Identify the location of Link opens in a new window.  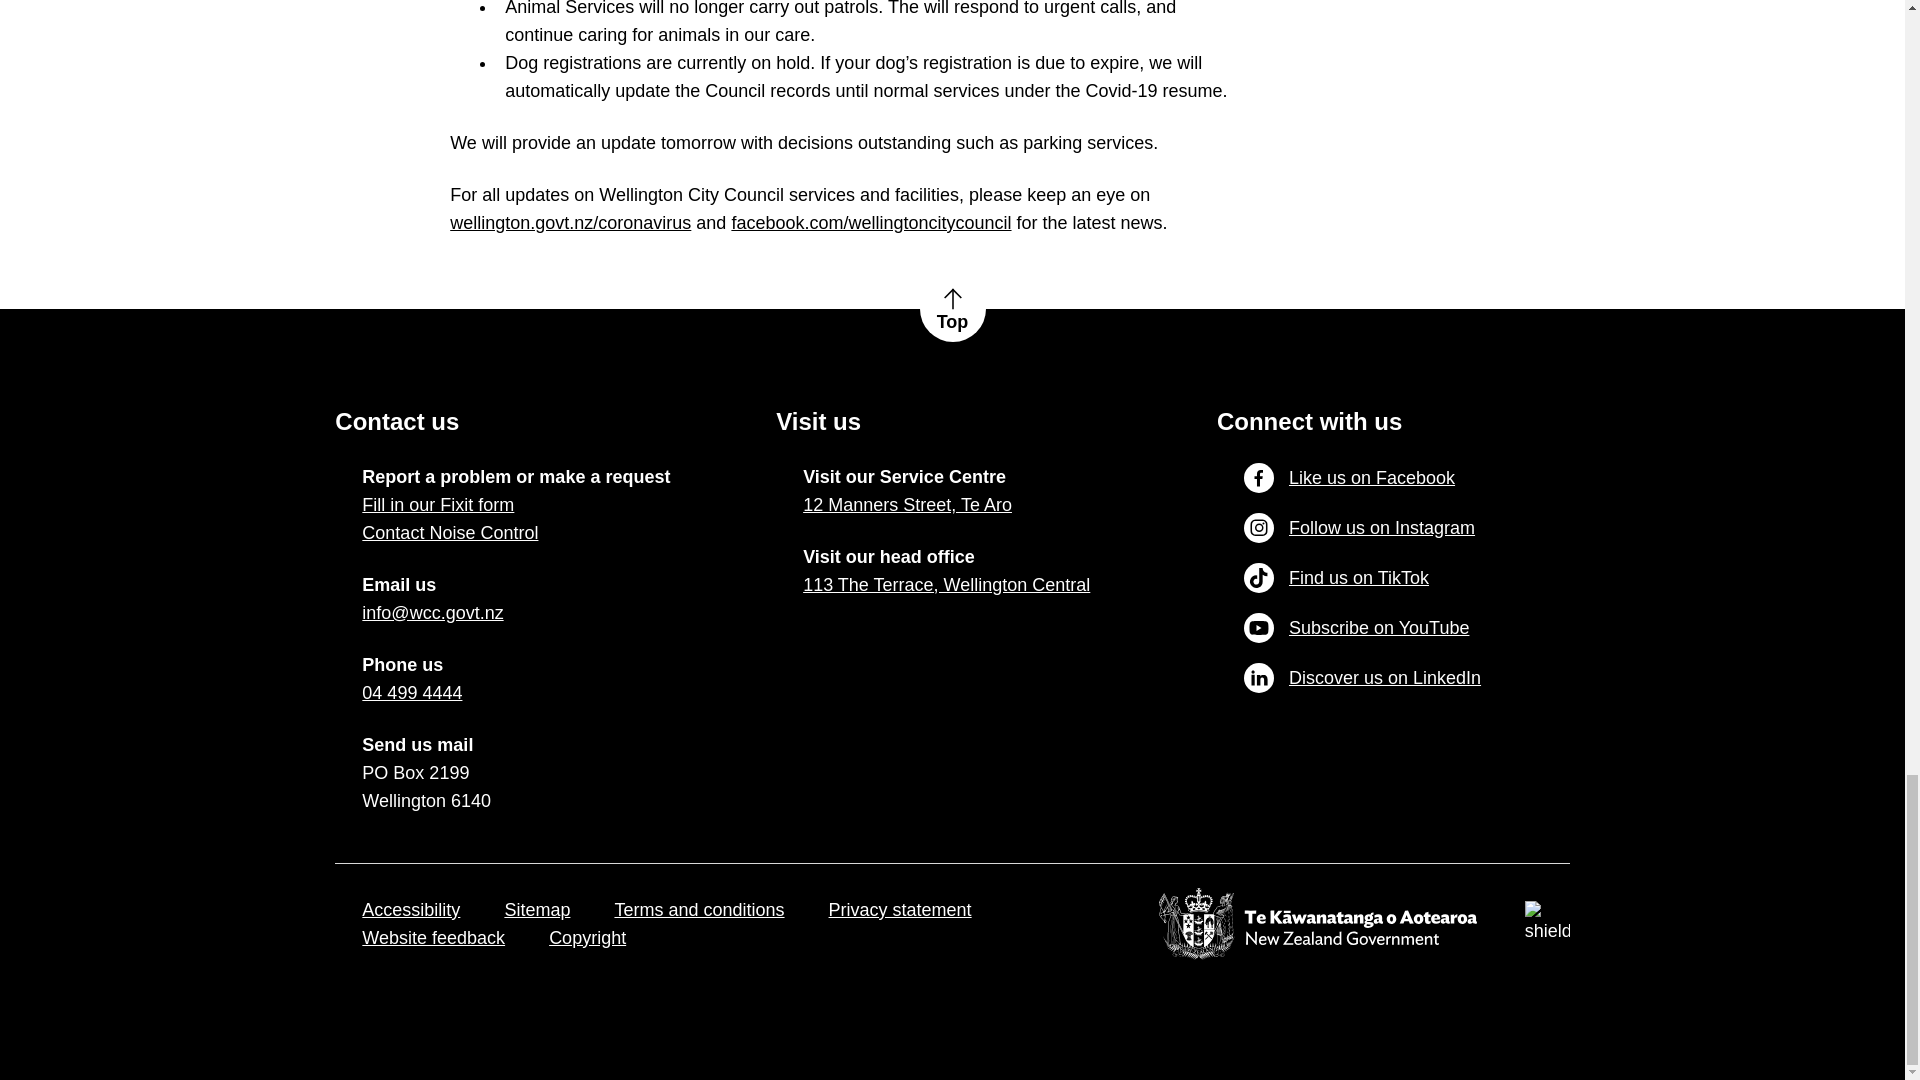
(412, 693).